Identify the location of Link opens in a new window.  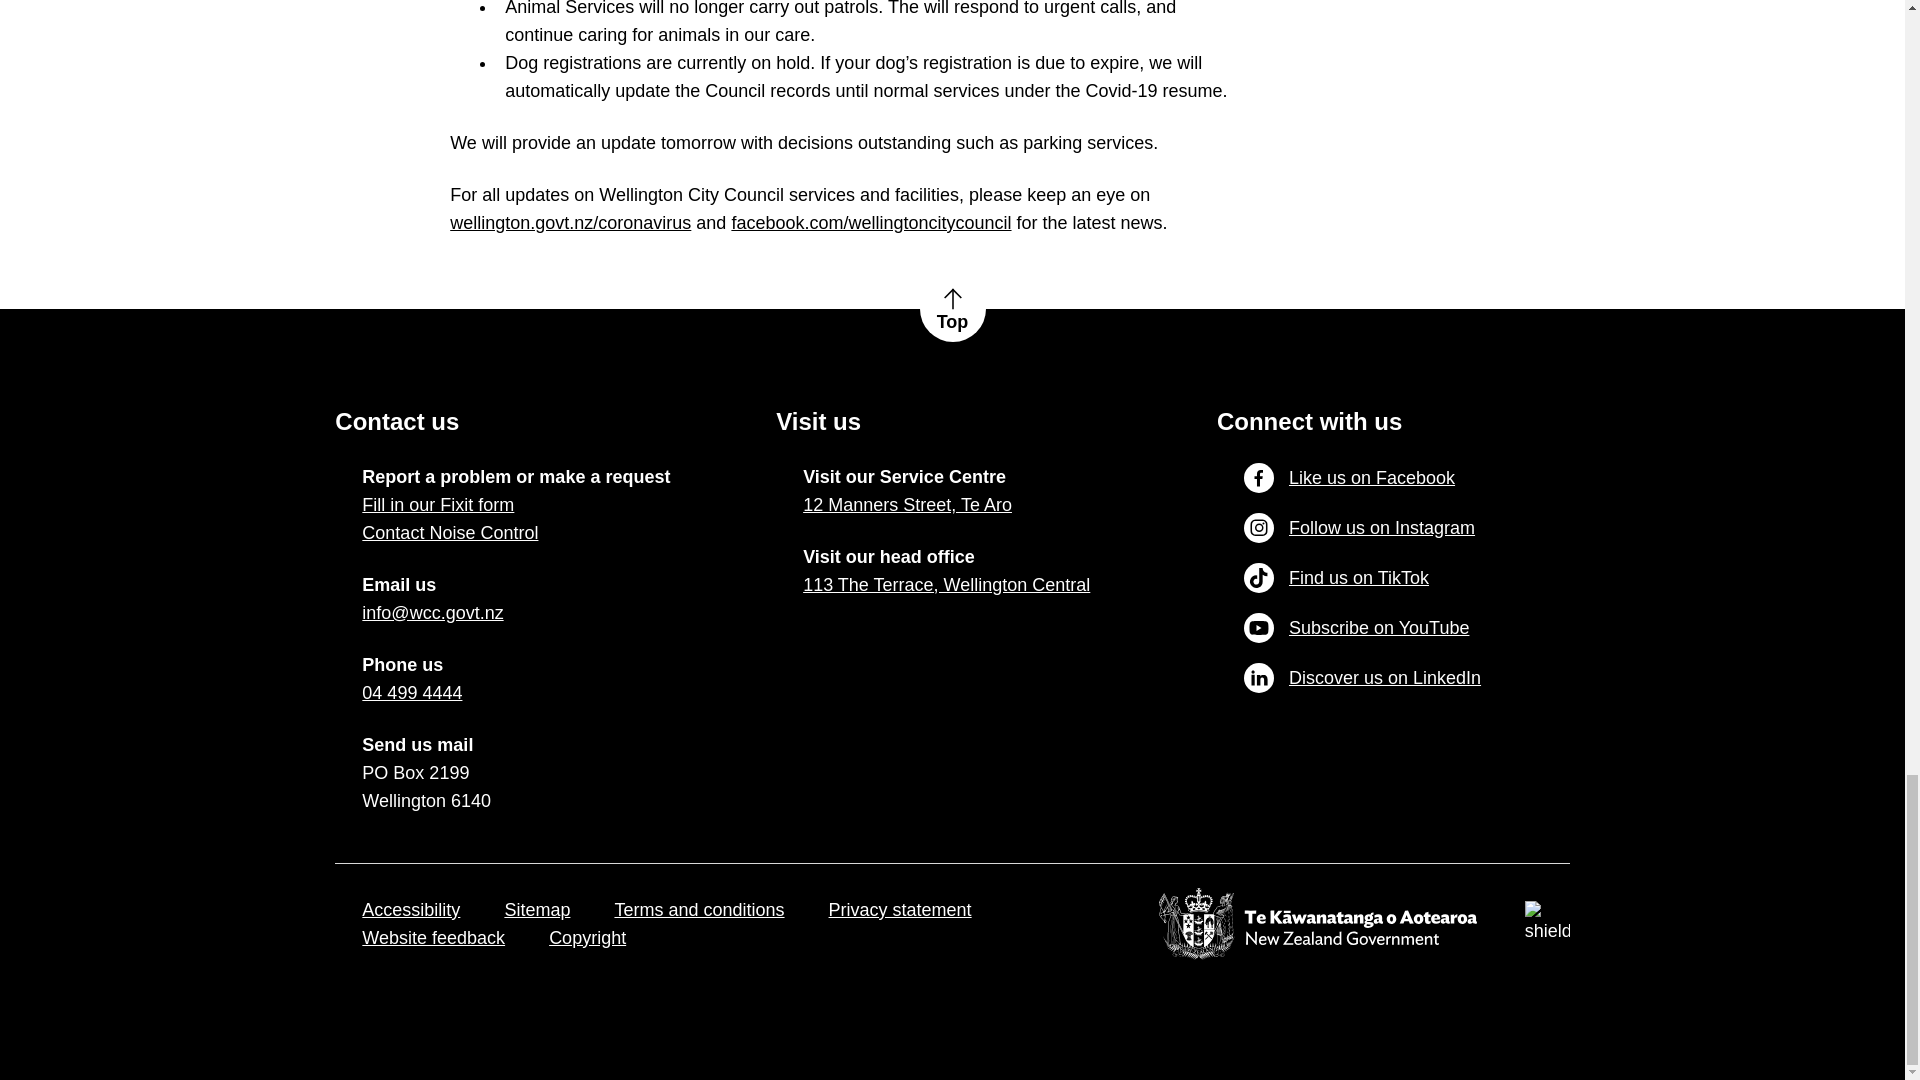
(412, 693).